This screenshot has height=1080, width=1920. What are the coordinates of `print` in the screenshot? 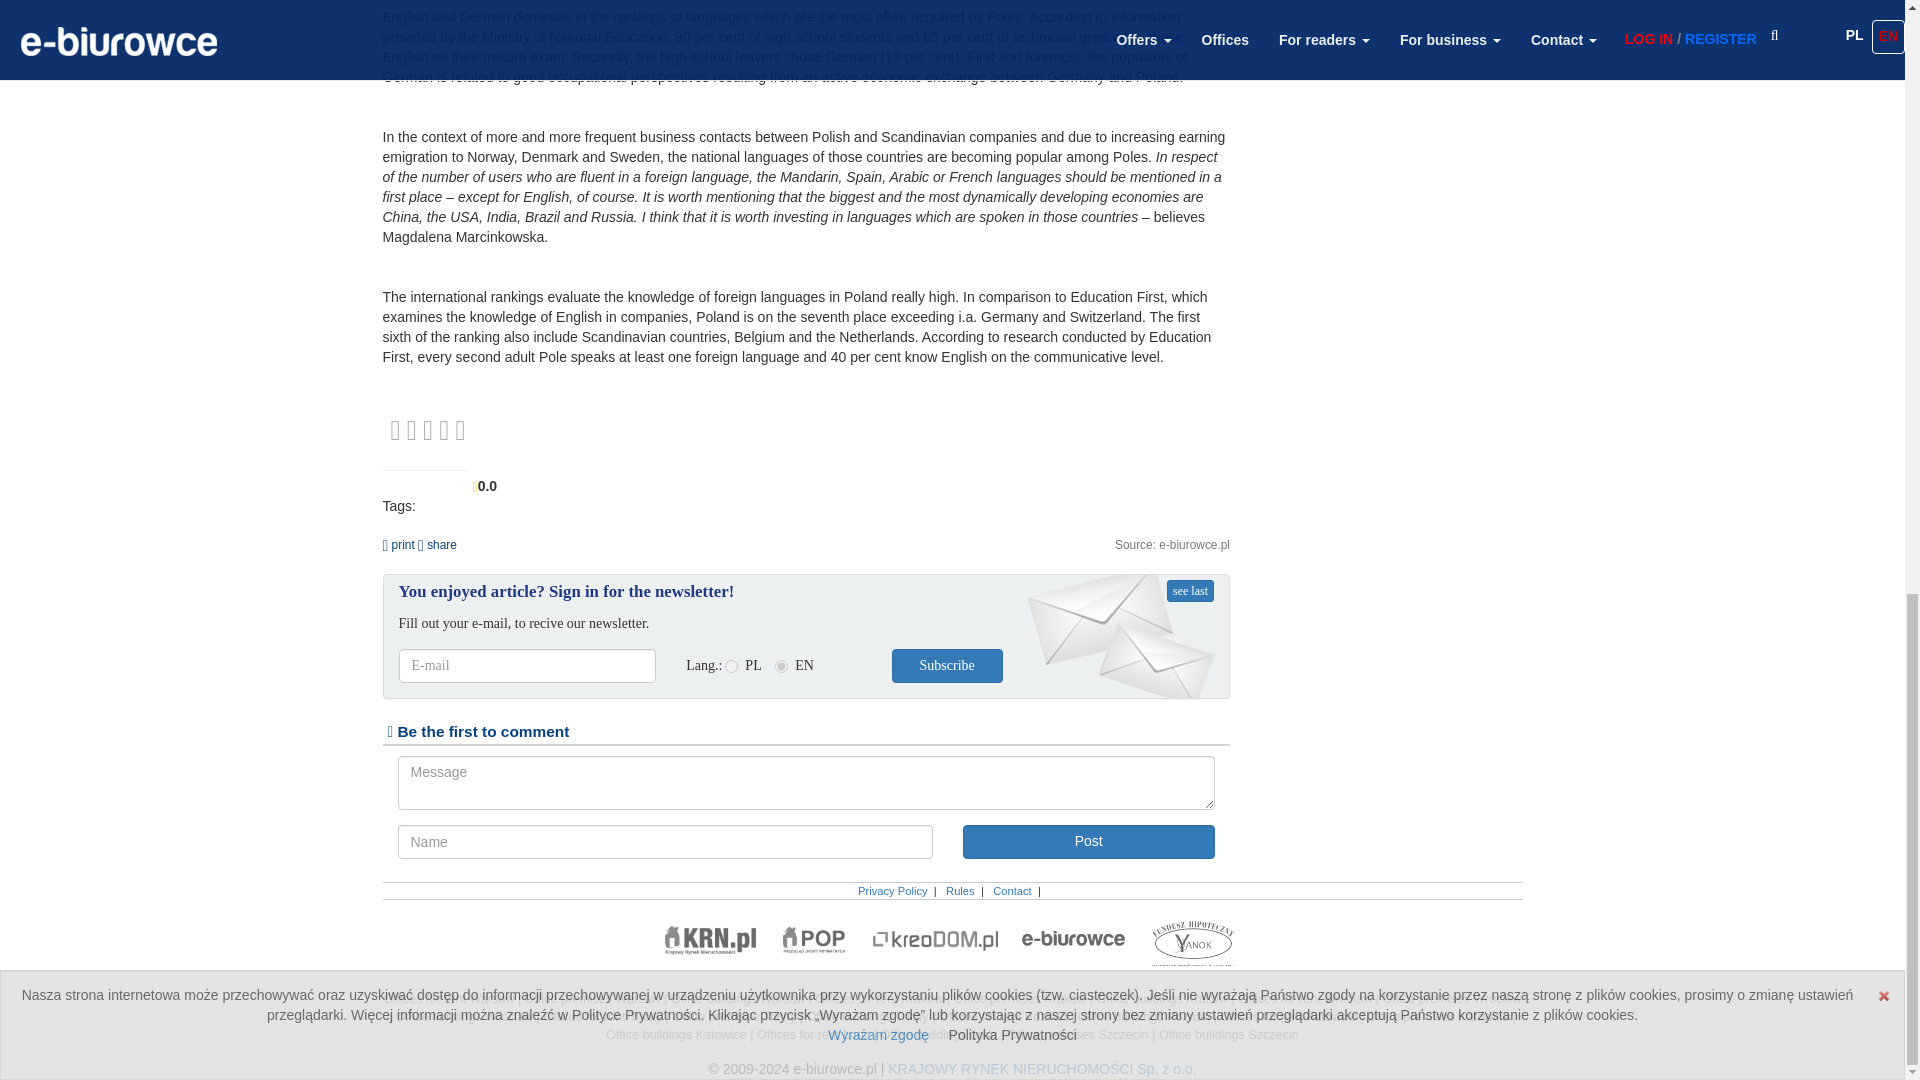 It's located at (398, 544).